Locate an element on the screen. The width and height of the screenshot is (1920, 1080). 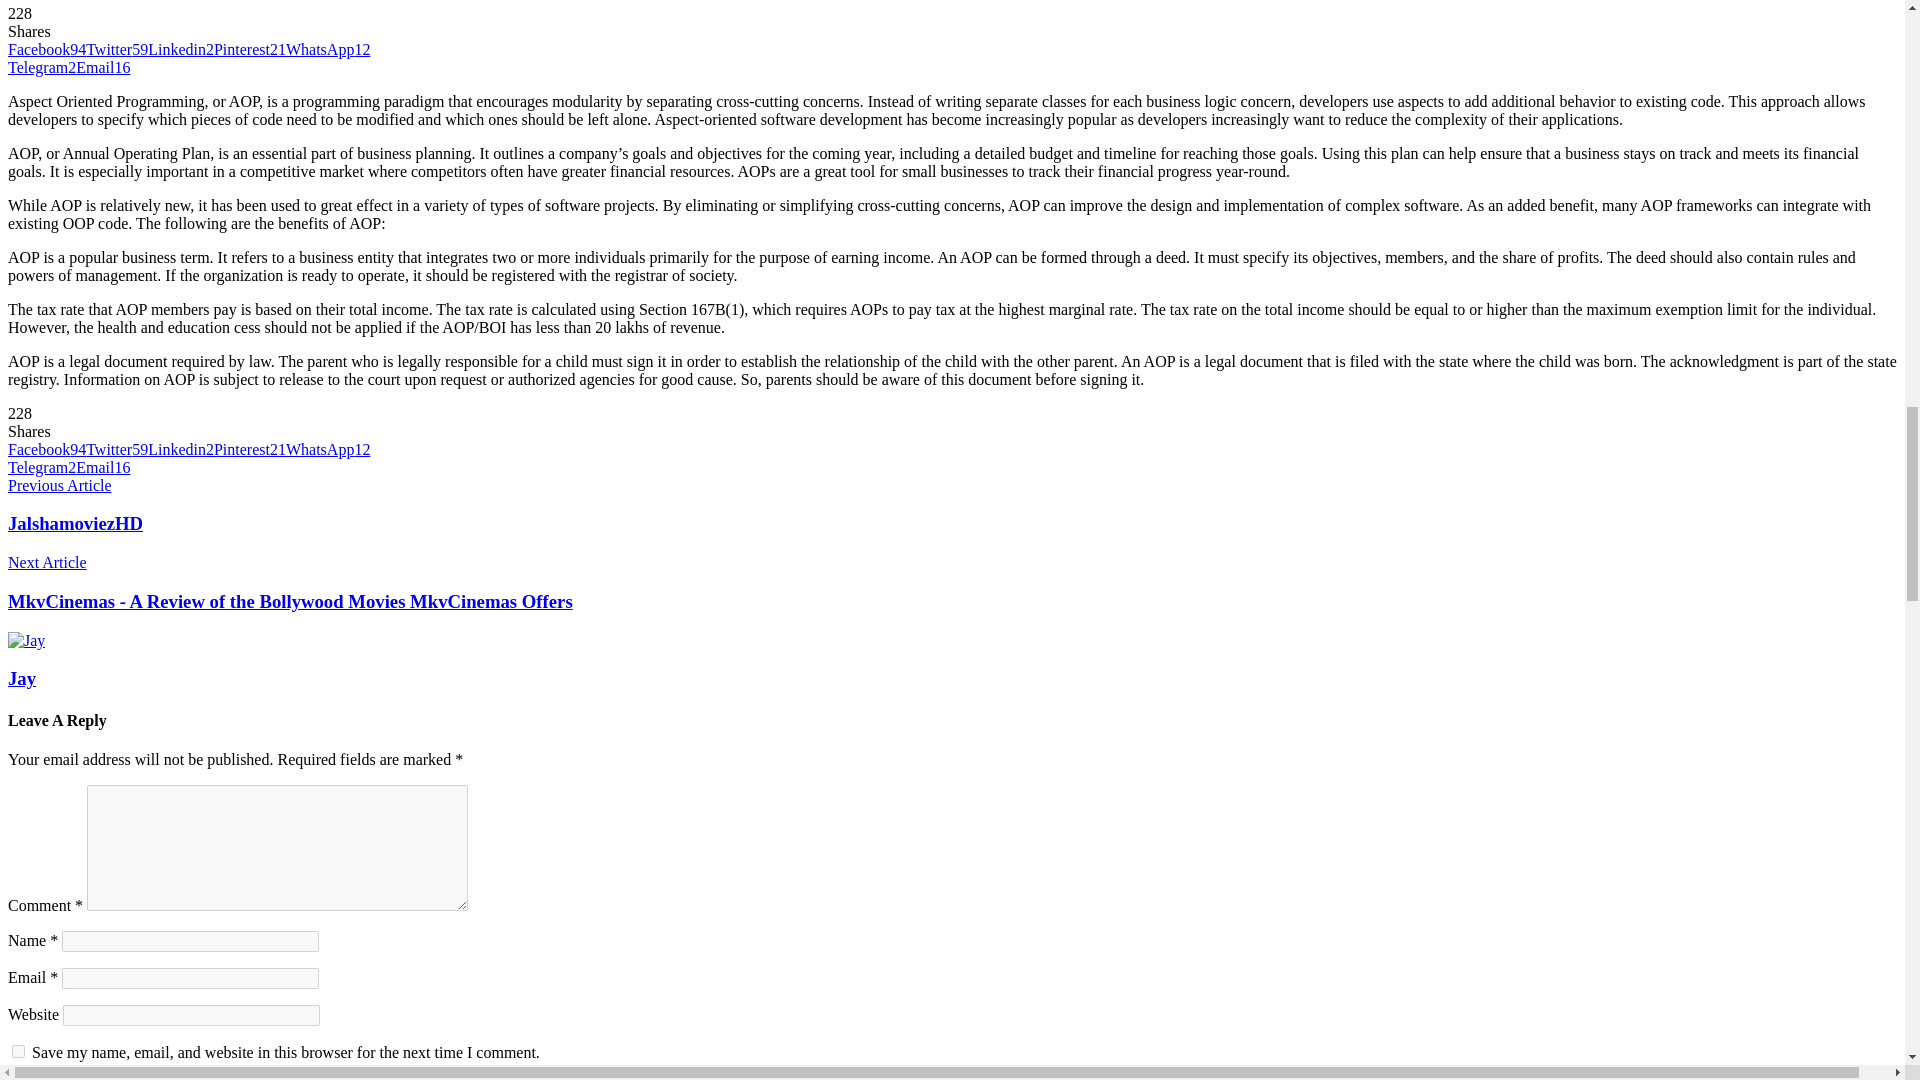
WhatsApp12 is located at coordinates (328, 50).